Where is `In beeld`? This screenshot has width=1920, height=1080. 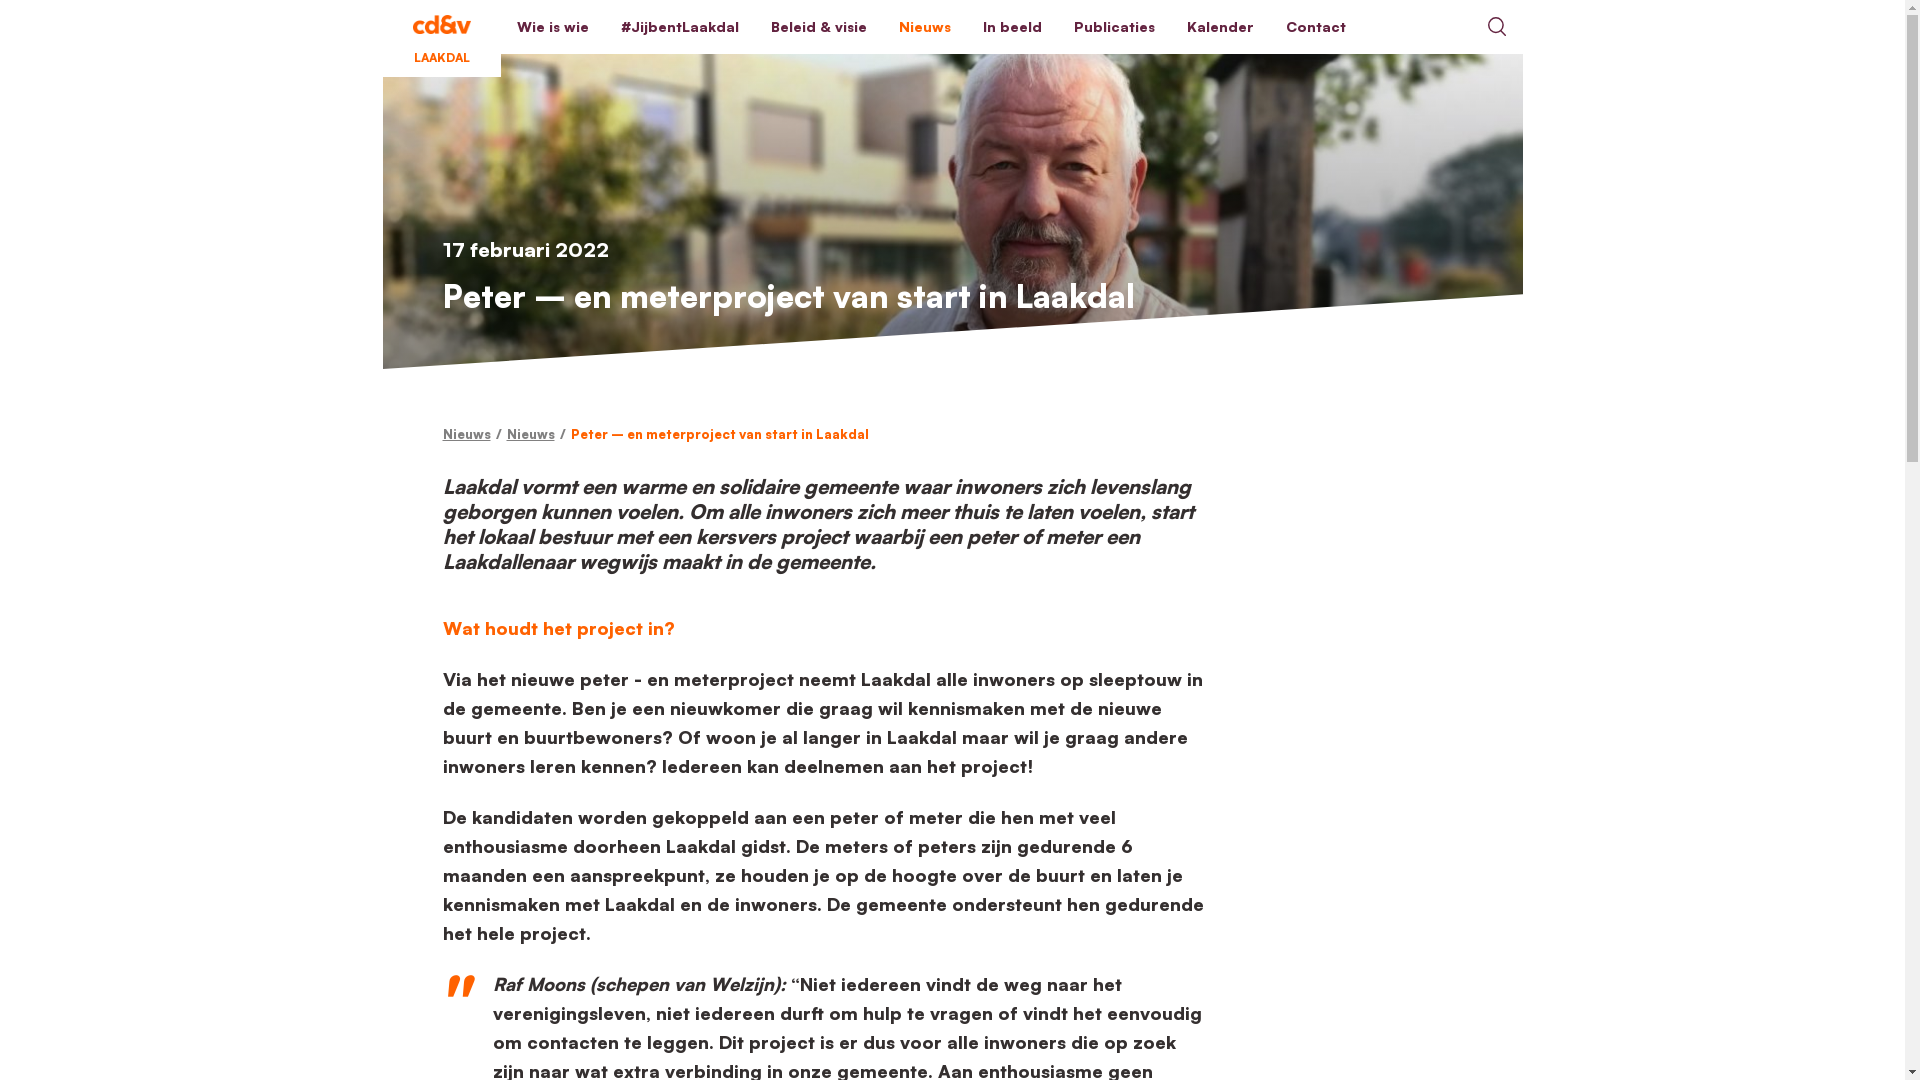 In beeld is located at coordinates (1012, 27).